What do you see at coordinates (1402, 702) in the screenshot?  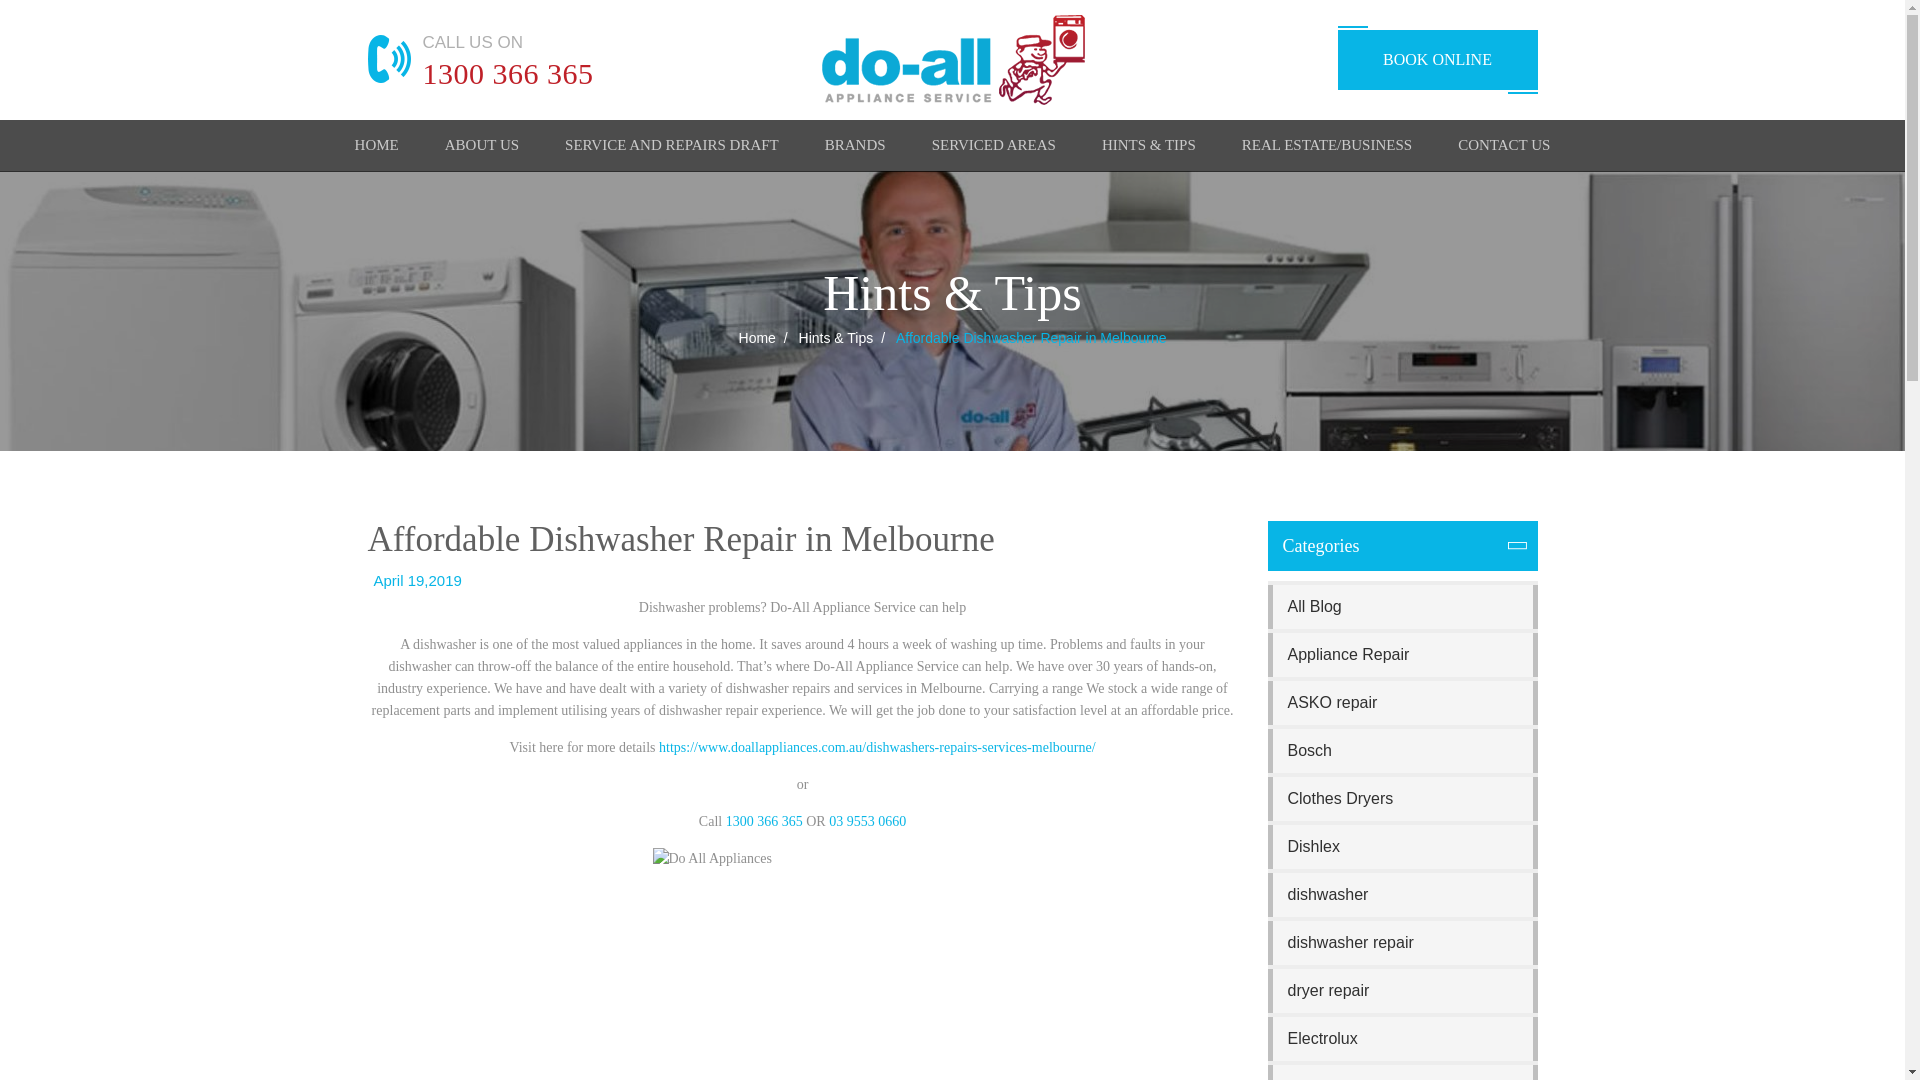 I see `ASKO repair` at bounding box center [1402, 702].